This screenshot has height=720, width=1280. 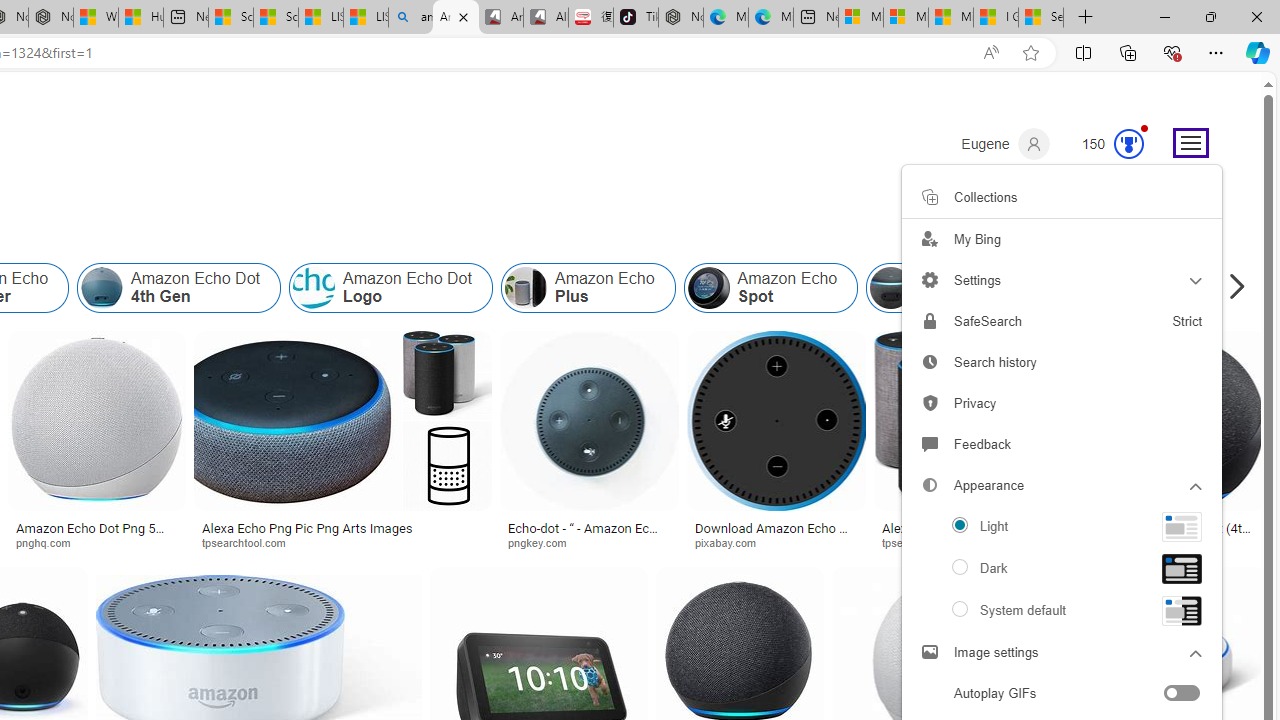 What do you see at coordinates (930, 196) in the screenshot?
I see `Class: hbic_saves` at bounding box center [930, 196].